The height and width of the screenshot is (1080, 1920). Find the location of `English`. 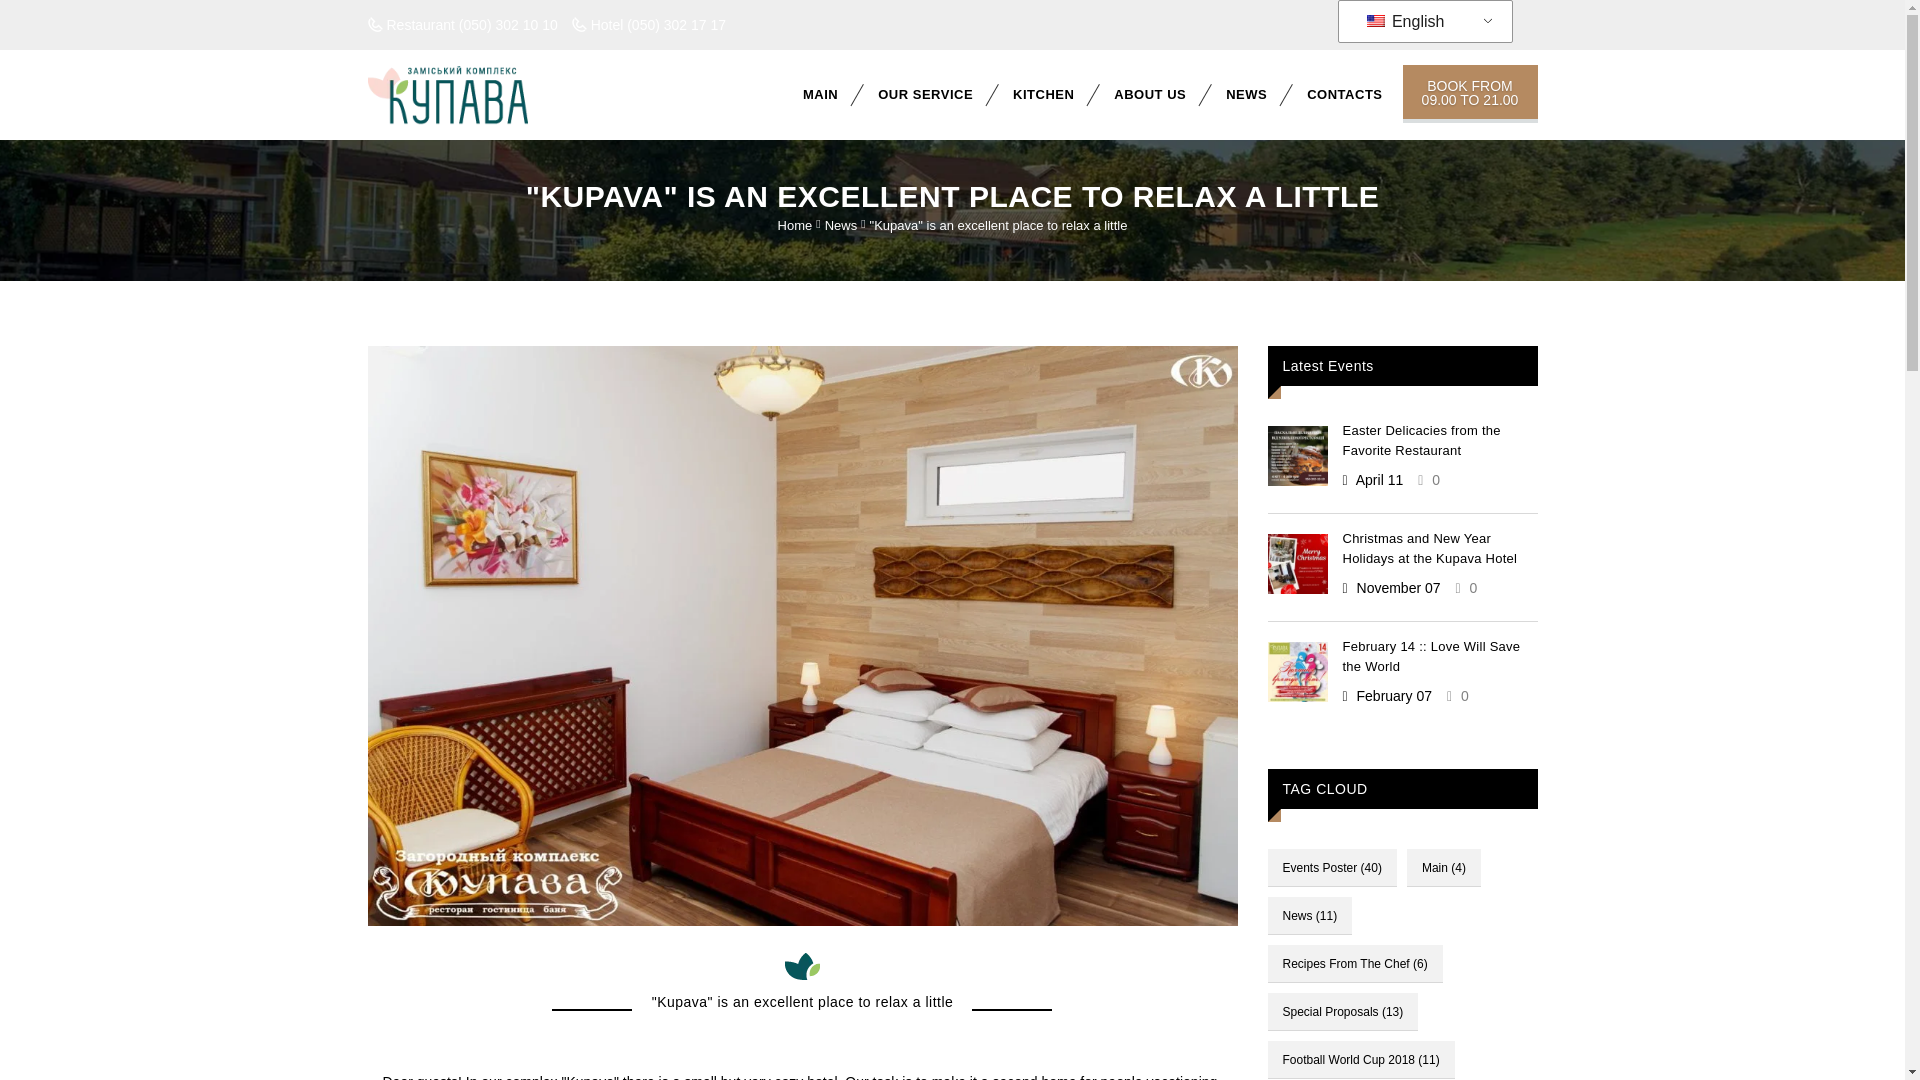

English is located at coordinates (1374, 21).